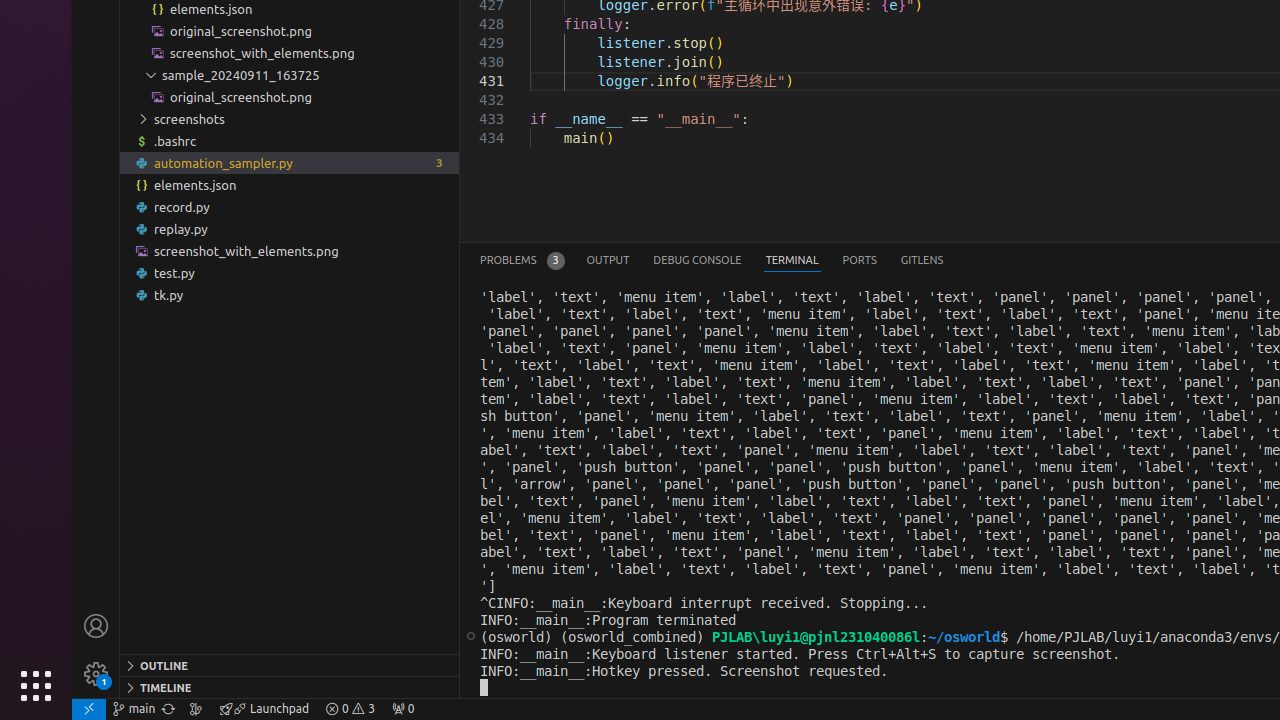  What do you see at coordinates (290, 206) in the screenshot?
I see `record.py` at bounding box center [290, 206].